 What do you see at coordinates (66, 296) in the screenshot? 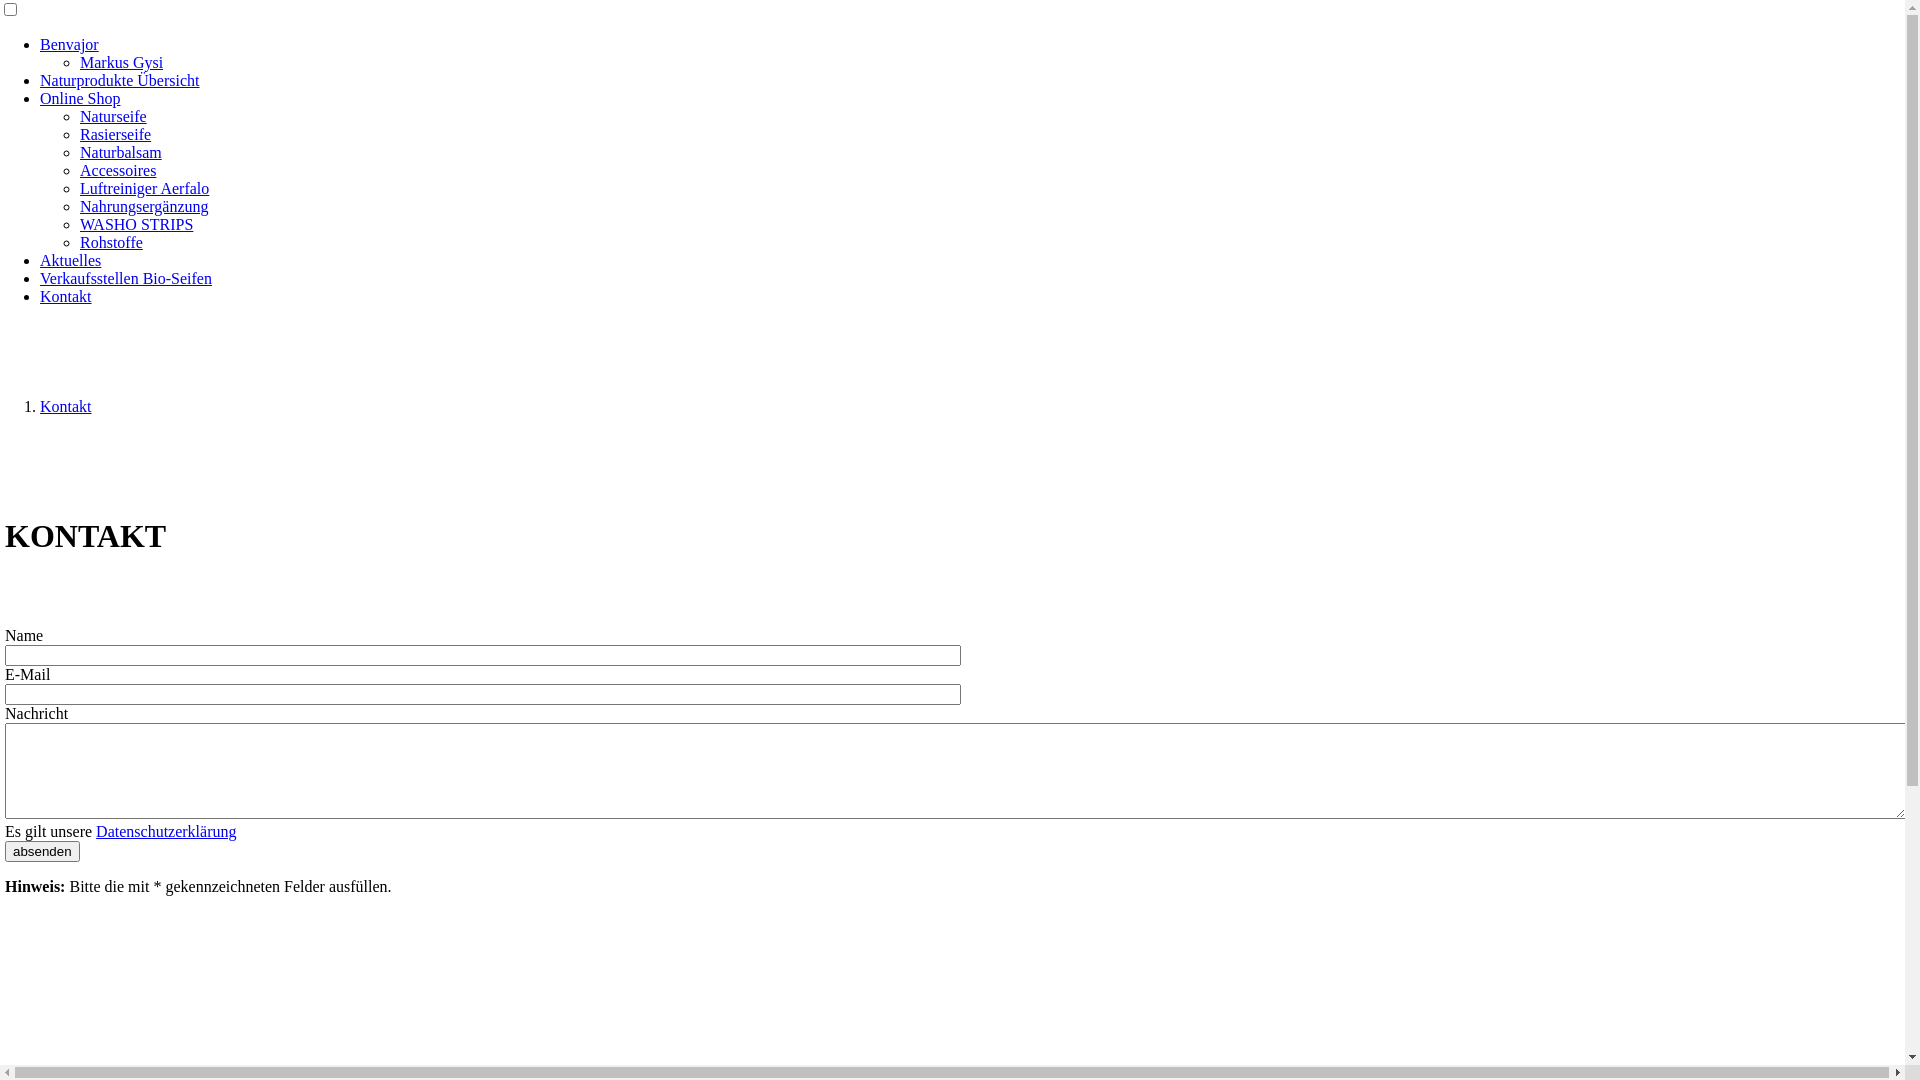
I see `Kontakt` at bounding box center [66, 296].